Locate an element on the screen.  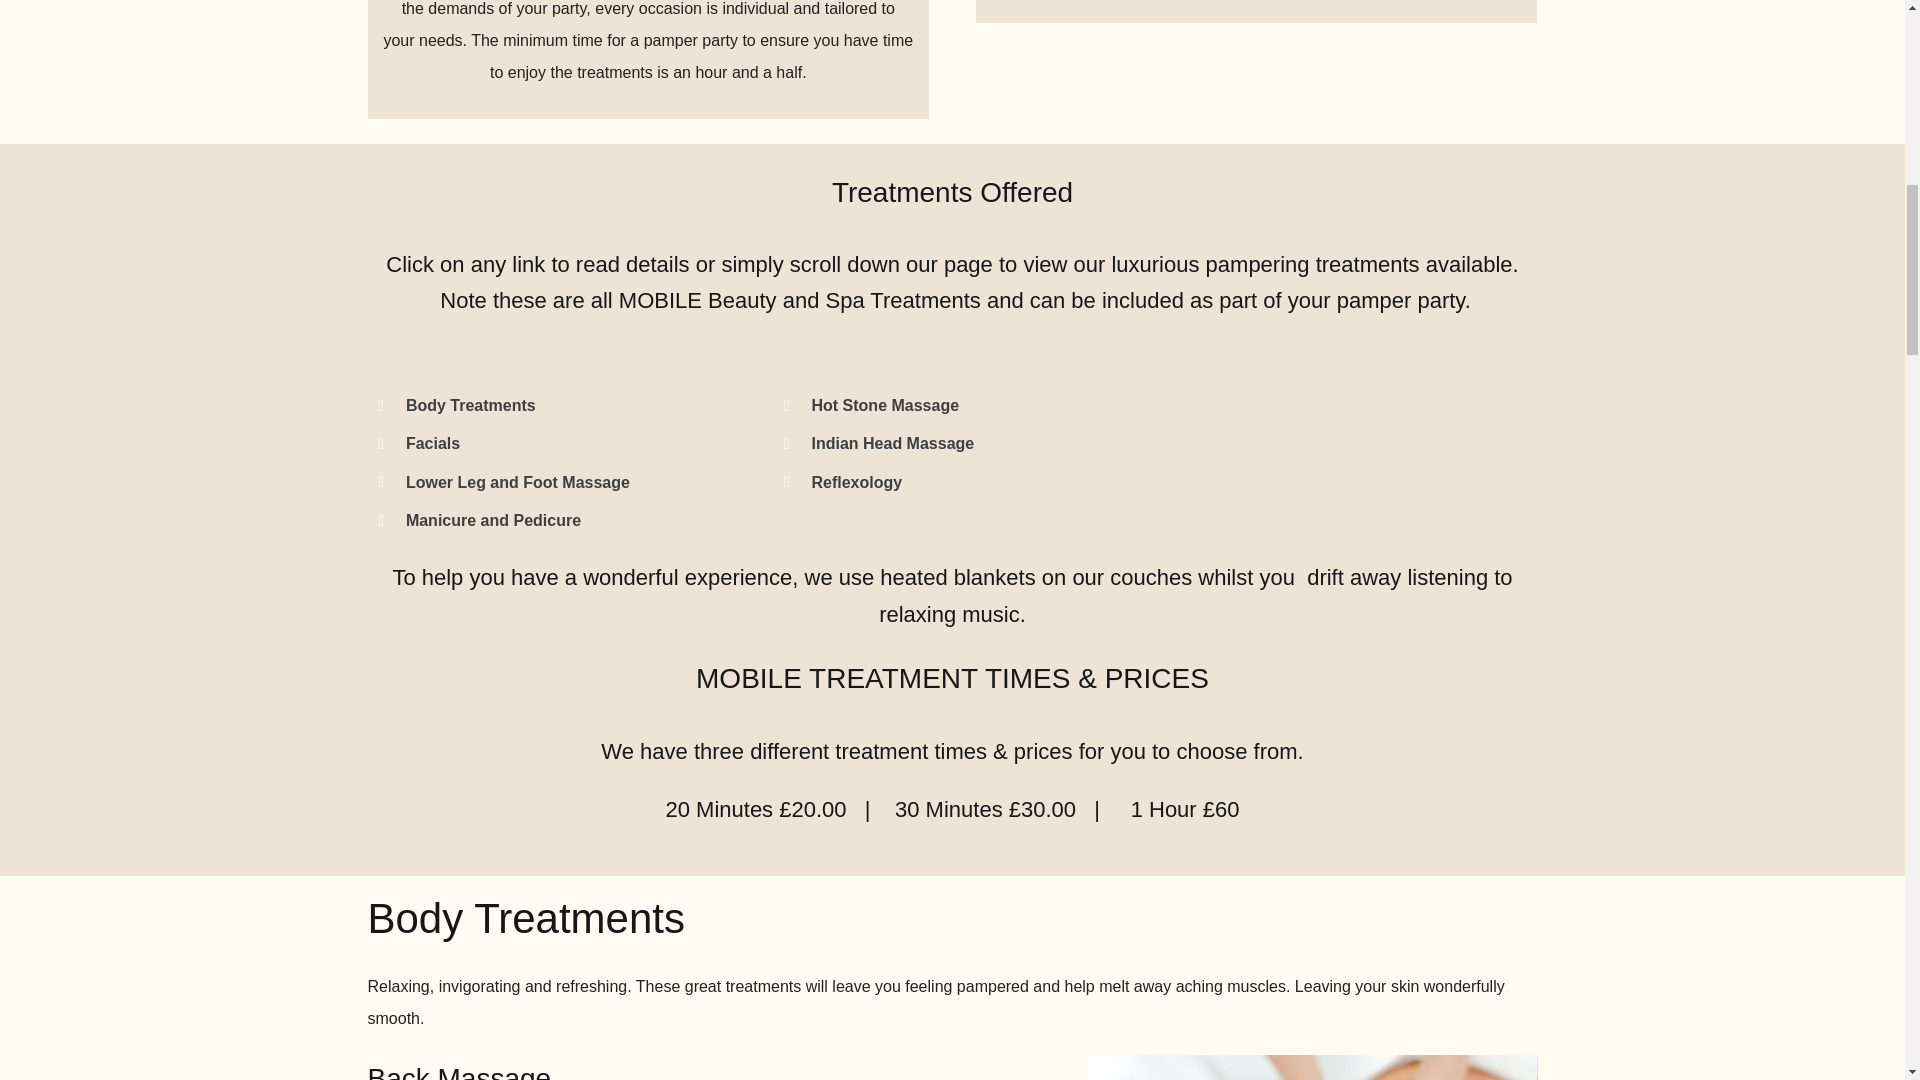
Indian Head Massage is located at coordinates (892, 444).